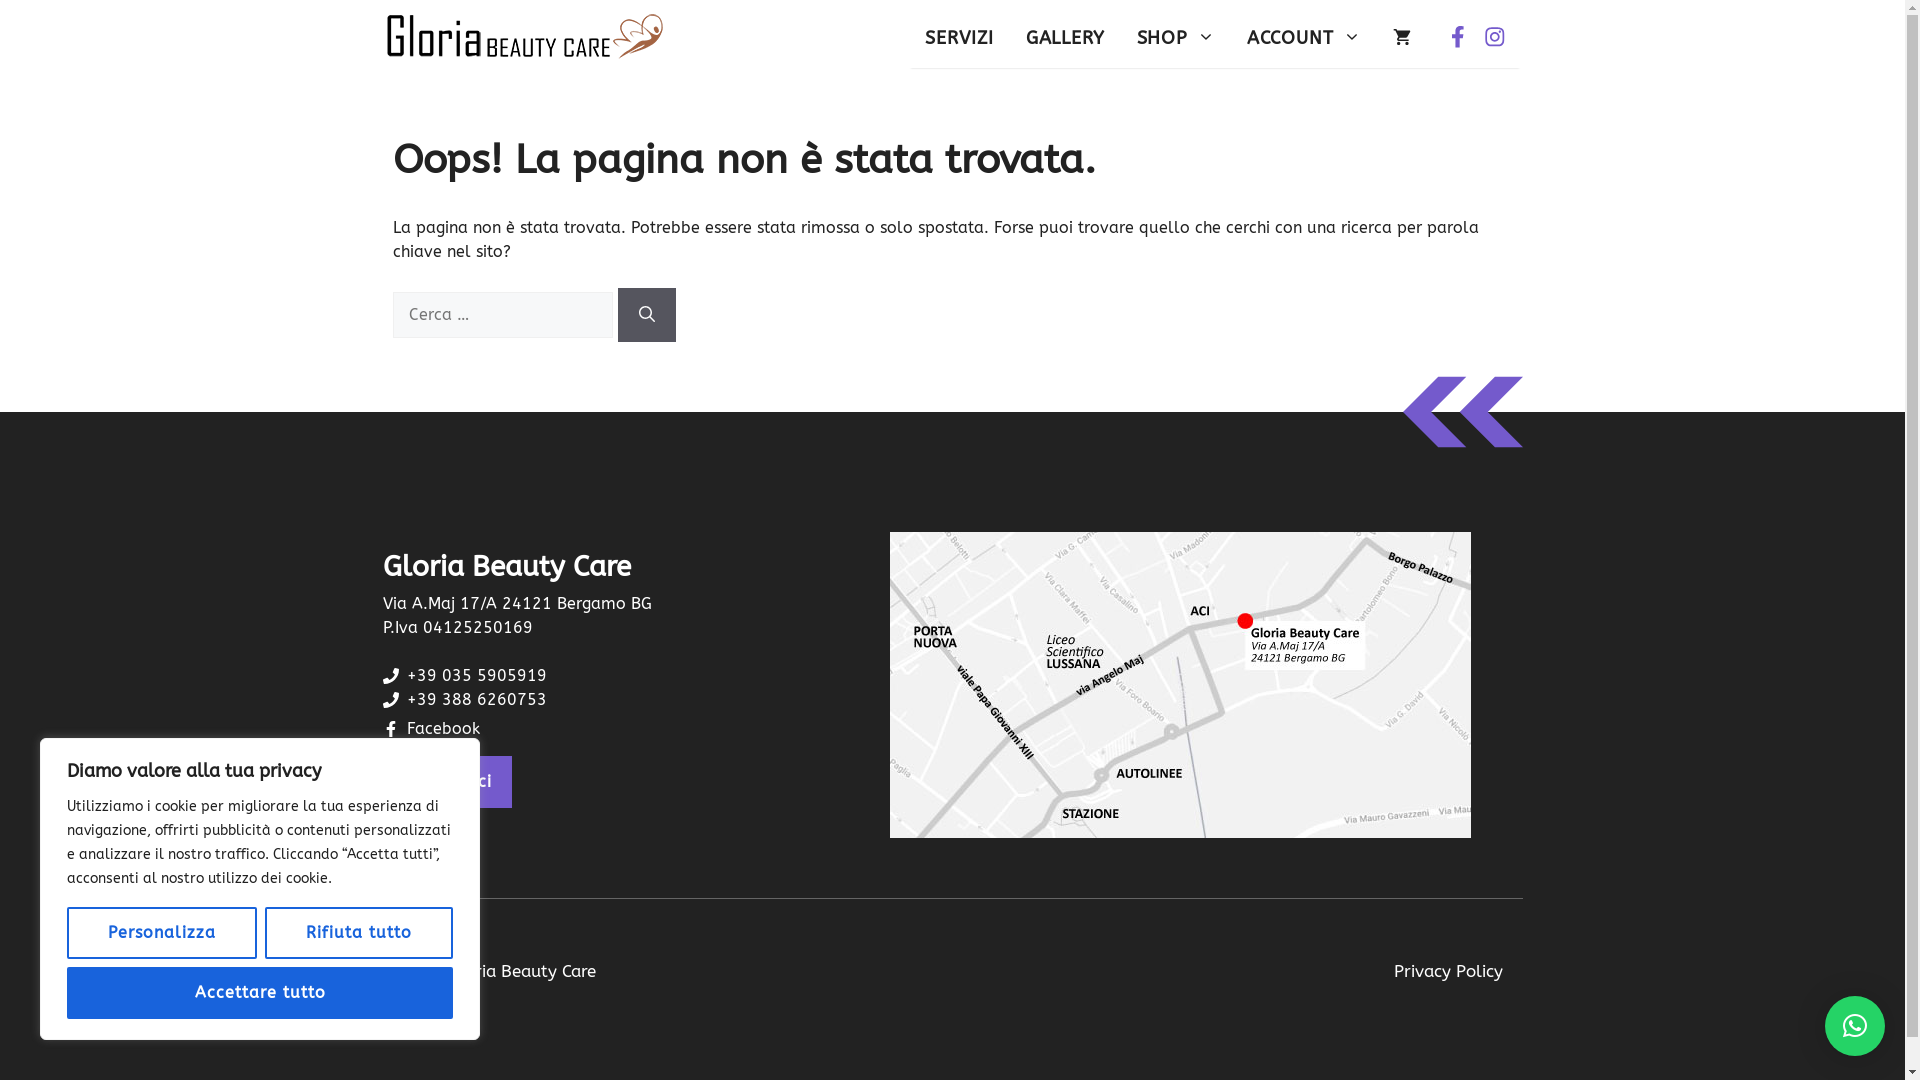 This screenshot has height=1080, width=1920. What do you see at coordinates (1175, 38) in the screenshot?
I see `SHOP` at bounding box center [1175, 38].